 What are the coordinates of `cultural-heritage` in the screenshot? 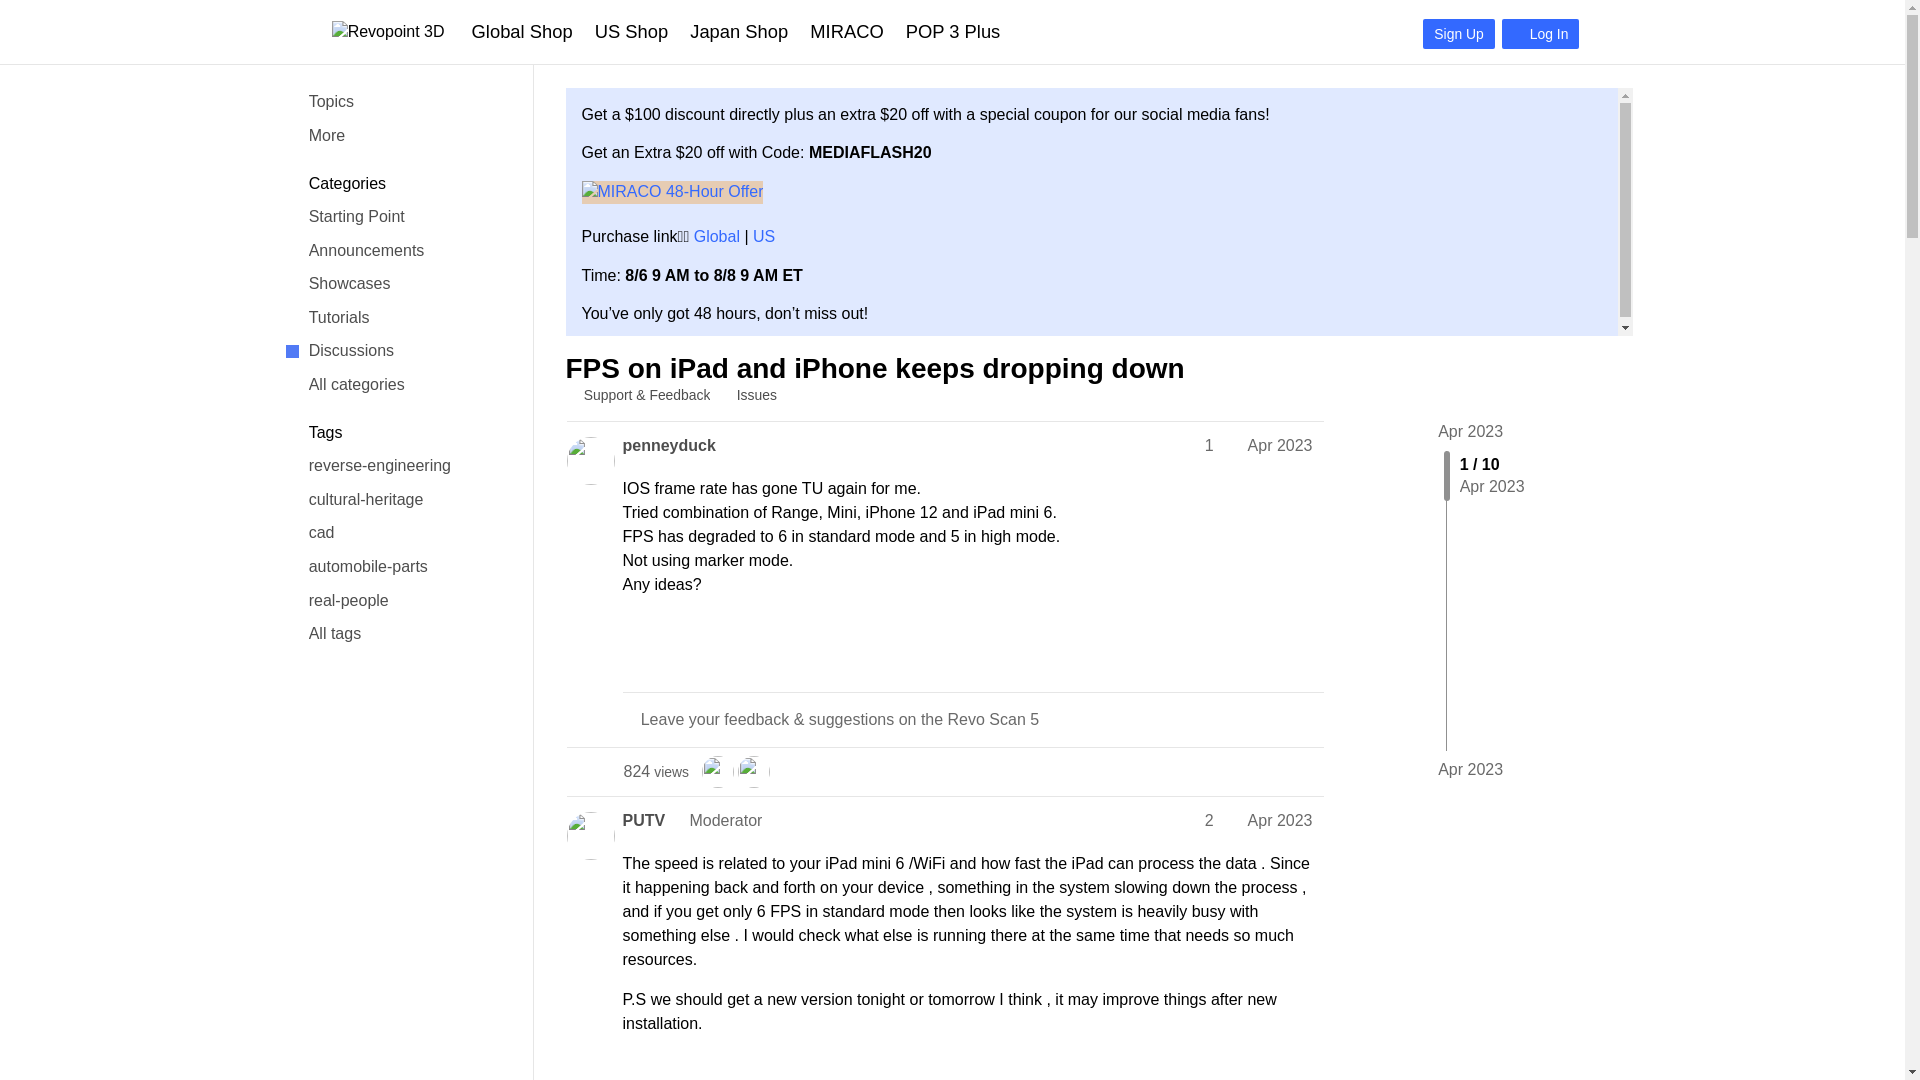 It's located at (397, 500).